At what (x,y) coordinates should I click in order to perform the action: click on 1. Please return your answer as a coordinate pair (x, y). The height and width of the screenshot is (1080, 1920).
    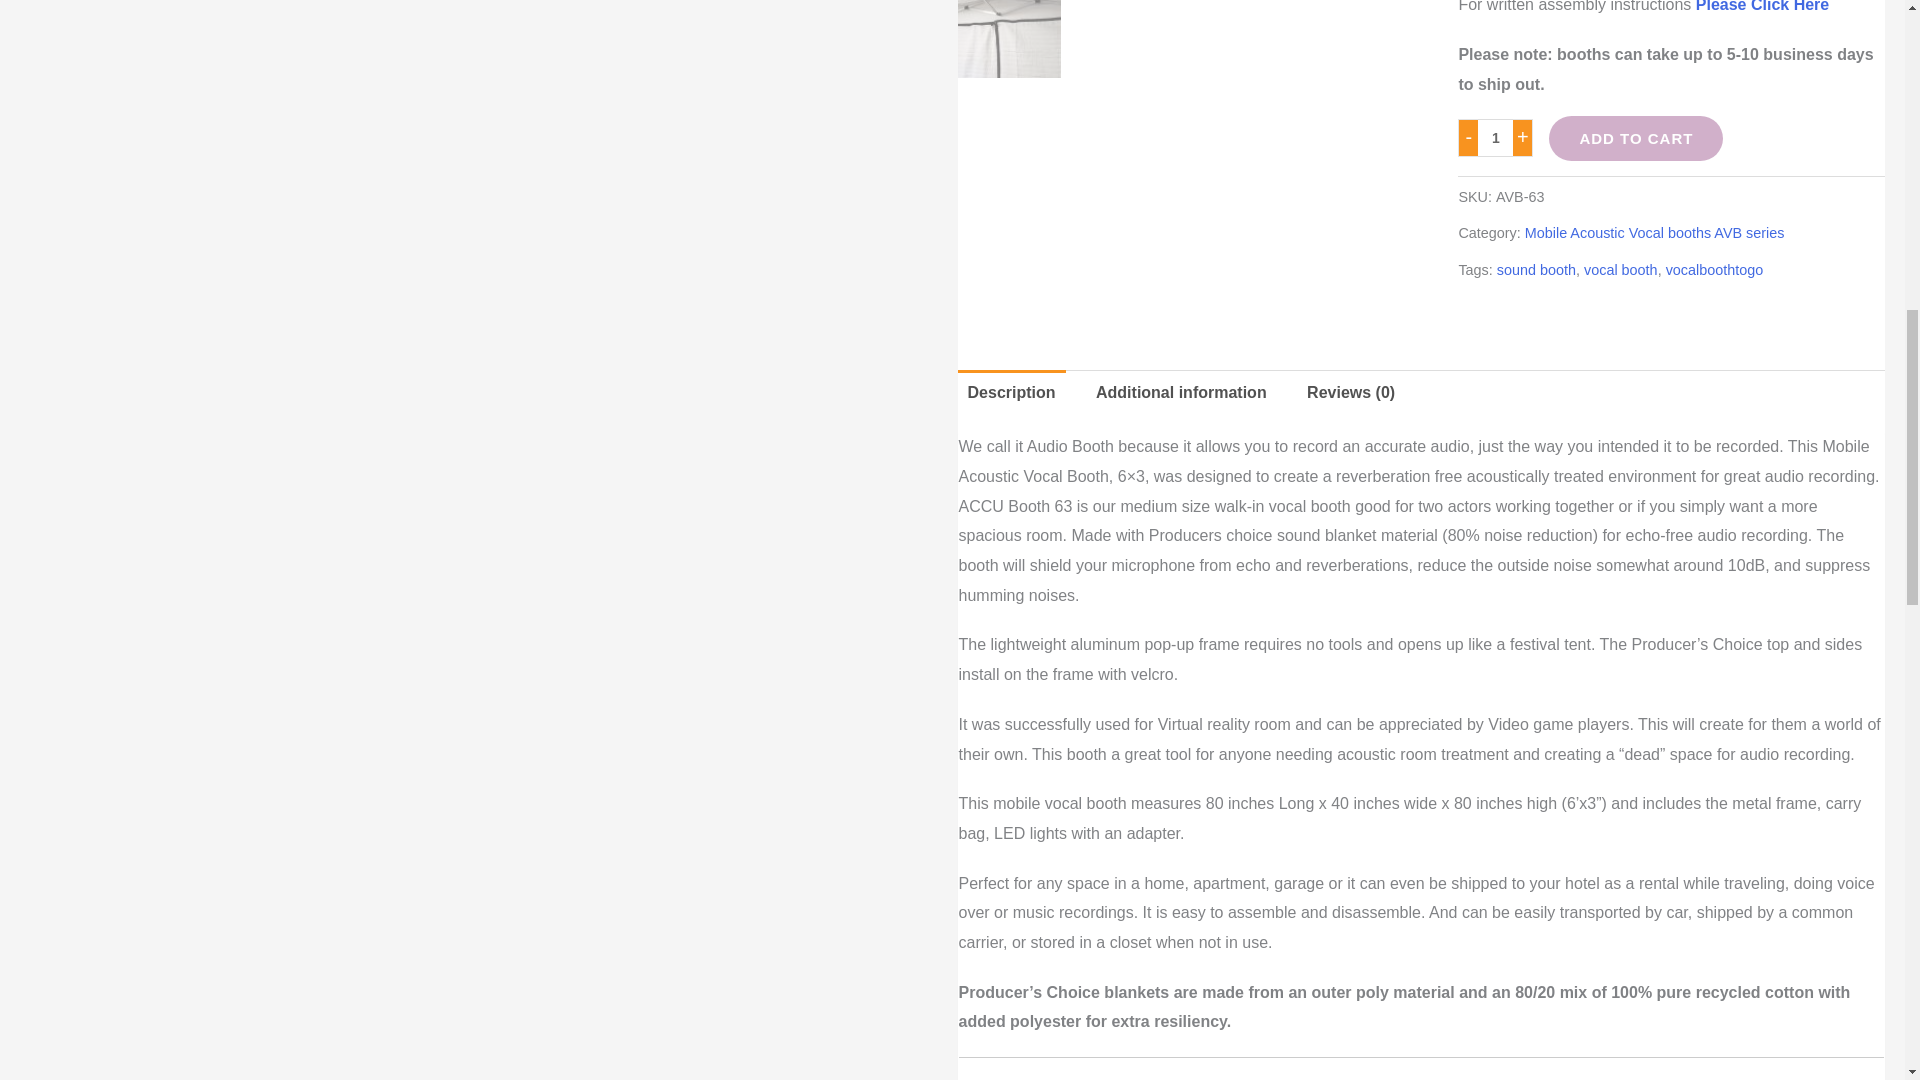
    Looking at the image, I should click on (1494, 137).